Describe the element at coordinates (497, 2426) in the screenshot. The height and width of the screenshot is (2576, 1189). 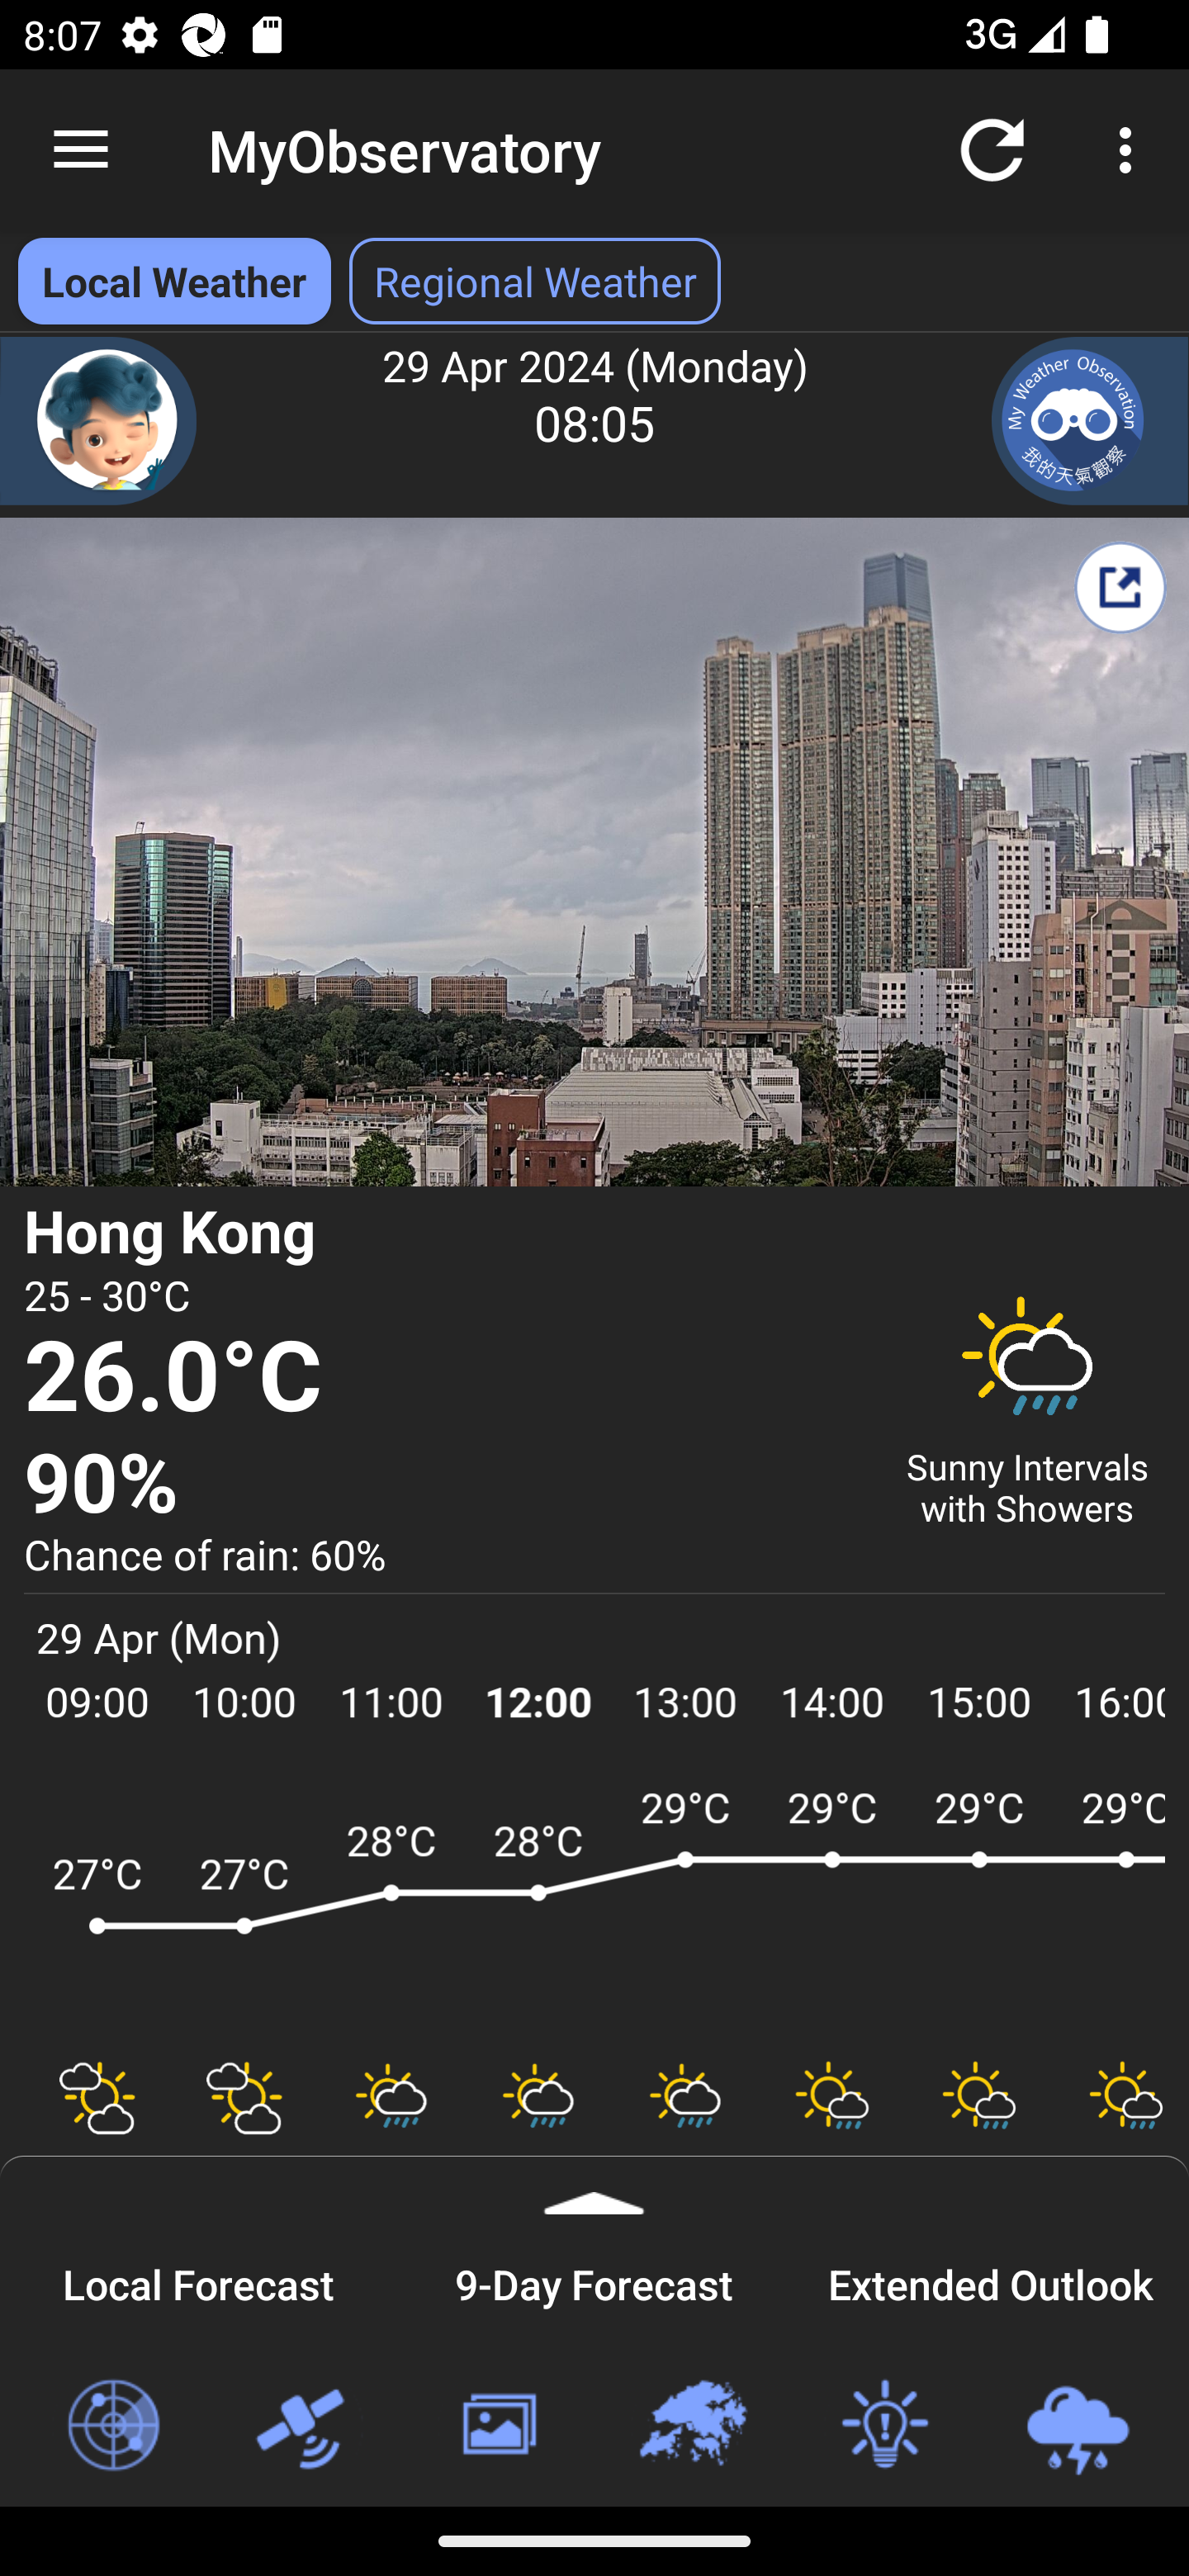
I see `Weather Photos` at that location.